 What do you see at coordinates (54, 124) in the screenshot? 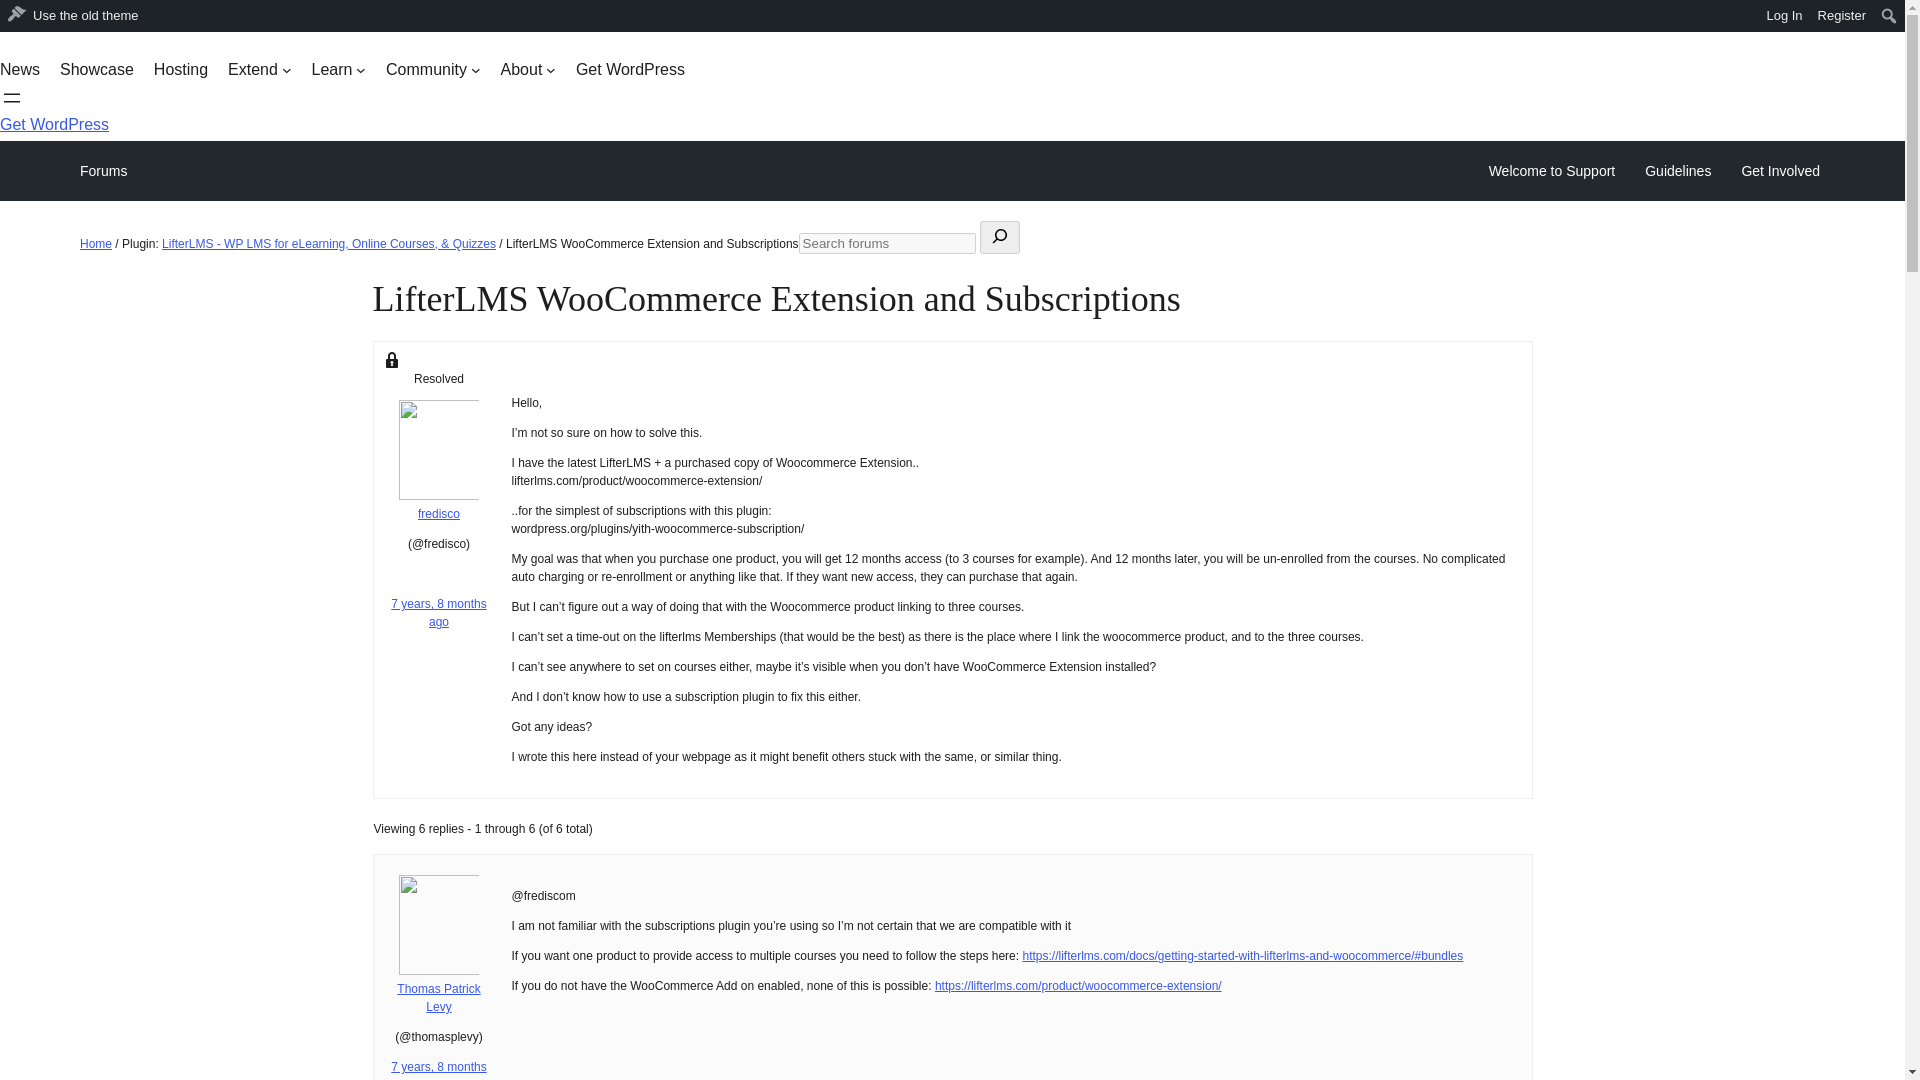
I see `Get WordPress` at bounding box center [54, 124].